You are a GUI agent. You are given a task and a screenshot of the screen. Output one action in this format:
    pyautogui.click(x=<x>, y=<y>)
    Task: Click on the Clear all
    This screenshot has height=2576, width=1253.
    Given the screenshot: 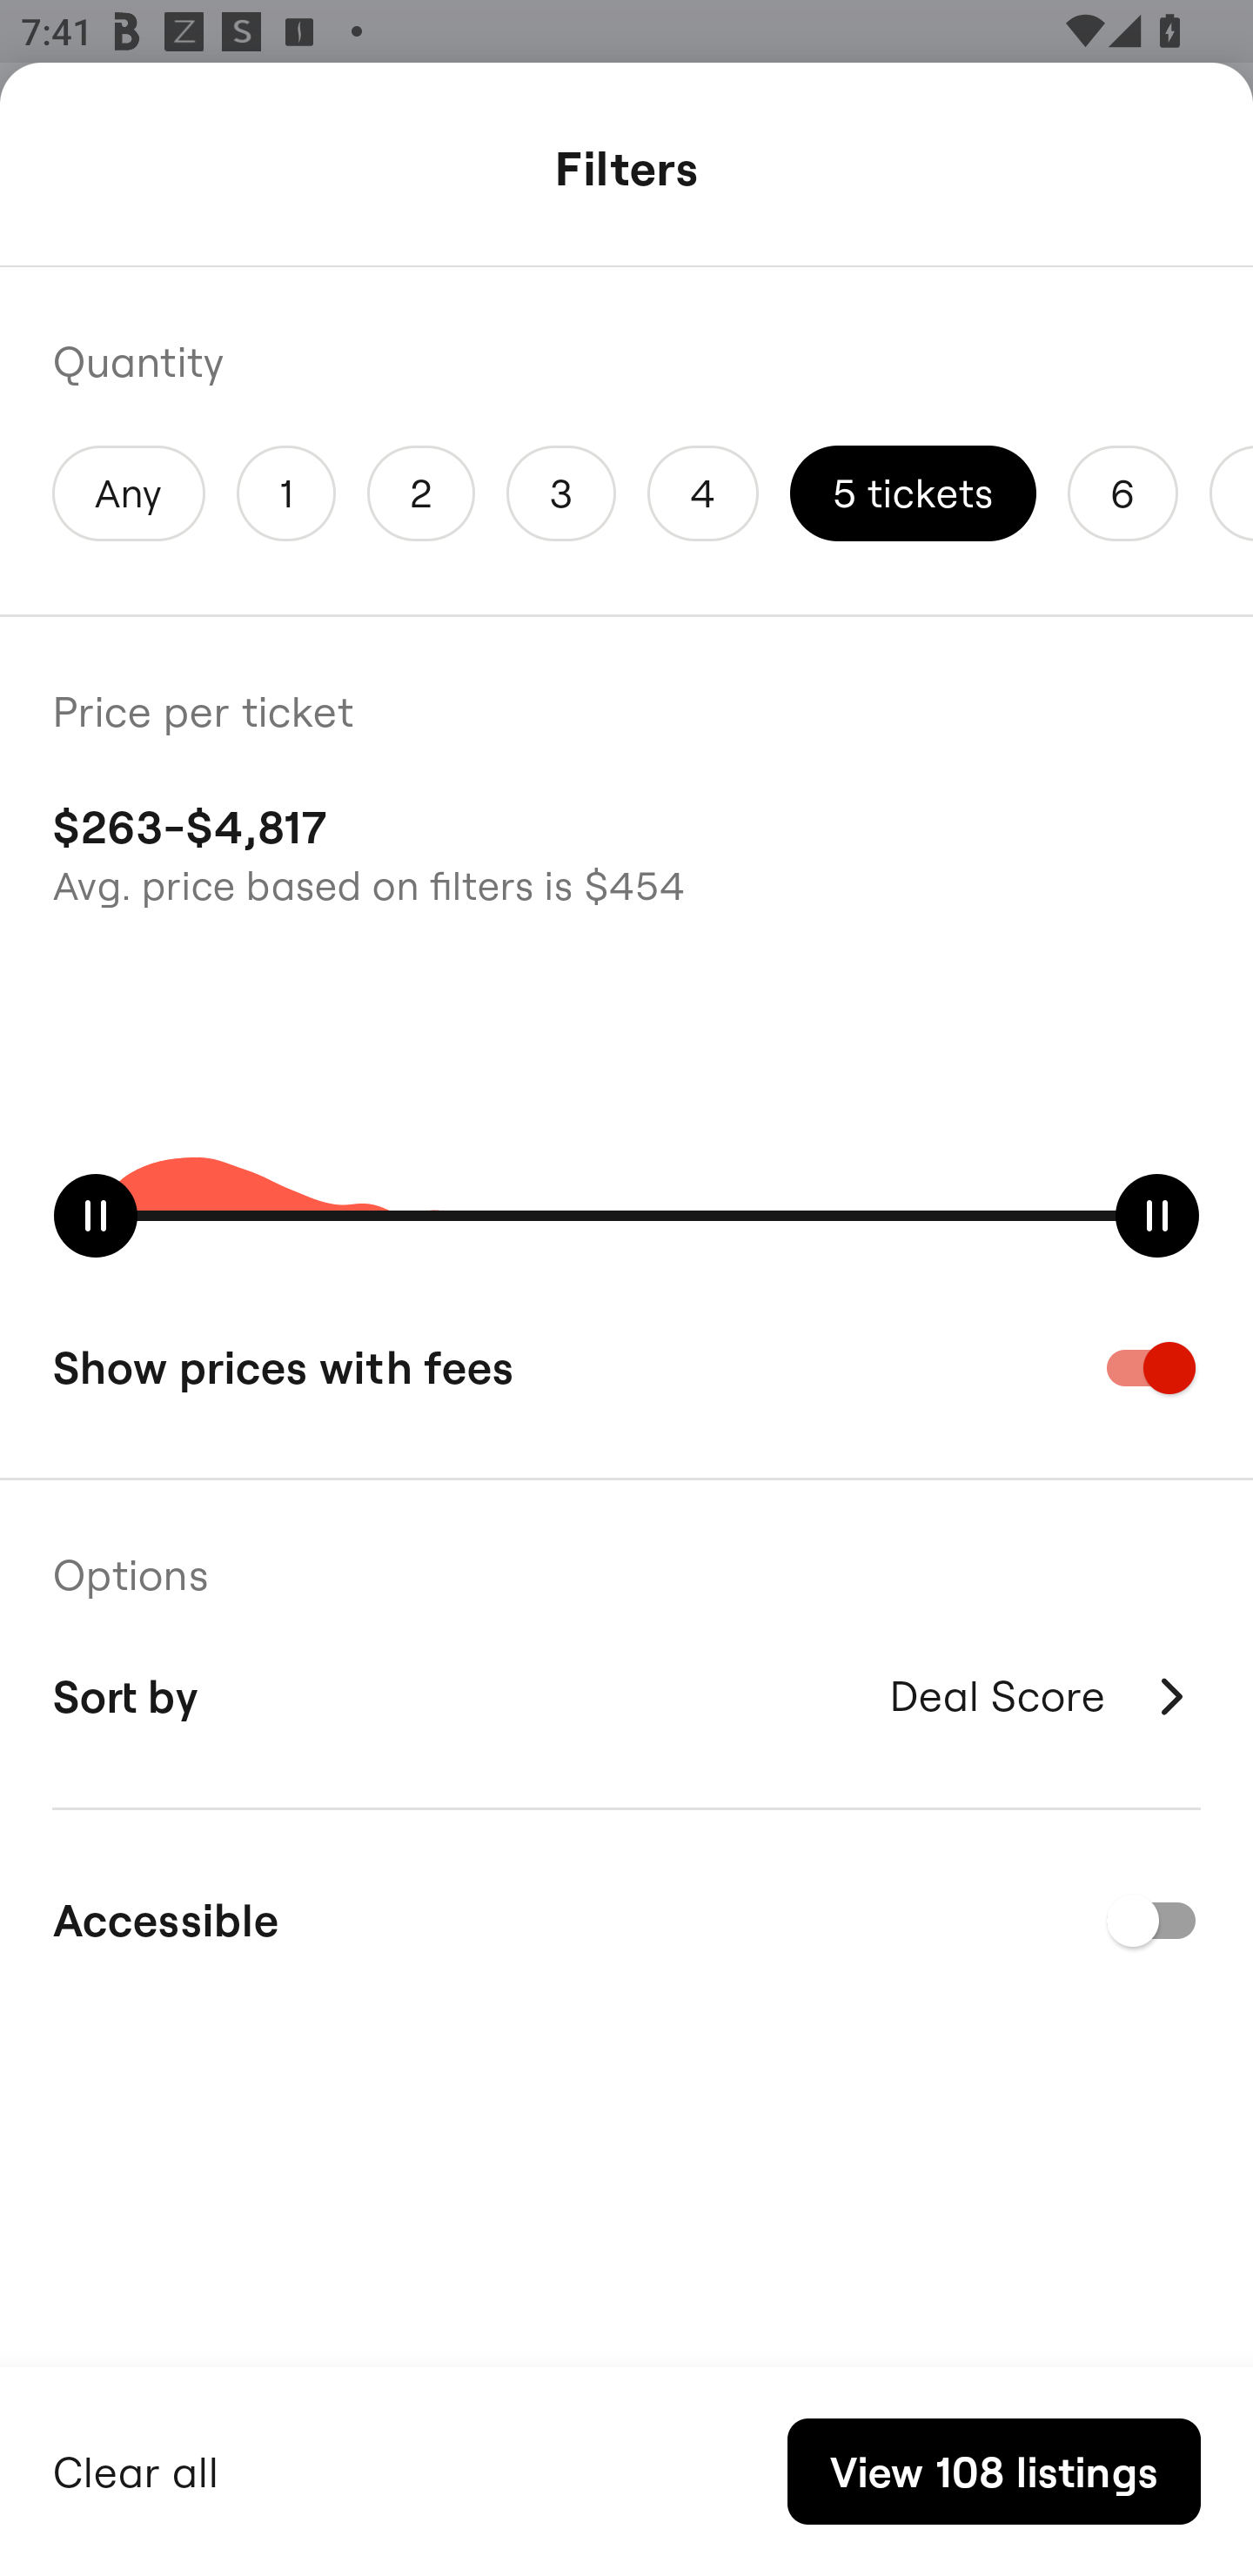 What is the action you would take?
    pyautogui.click(x=136, y=2468)
    